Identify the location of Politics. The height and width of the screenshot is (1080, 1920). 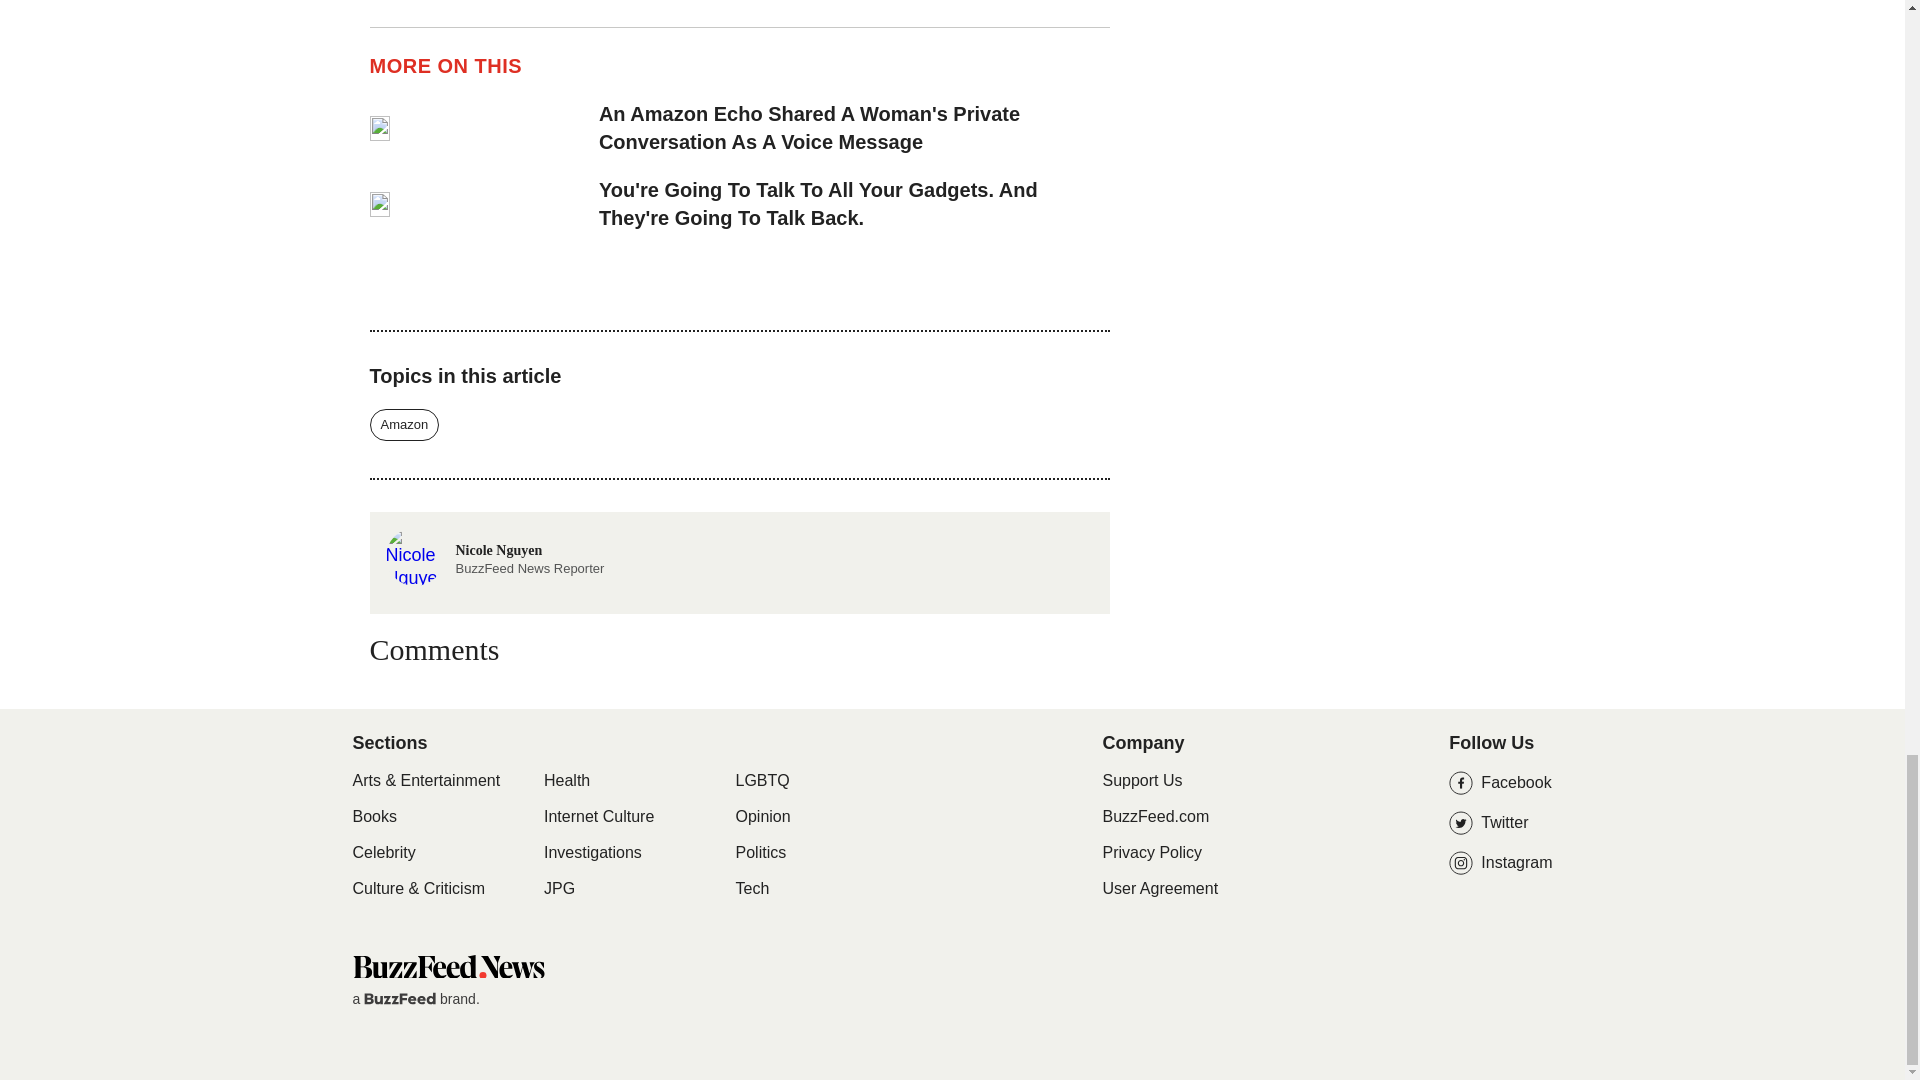
(761, 852).